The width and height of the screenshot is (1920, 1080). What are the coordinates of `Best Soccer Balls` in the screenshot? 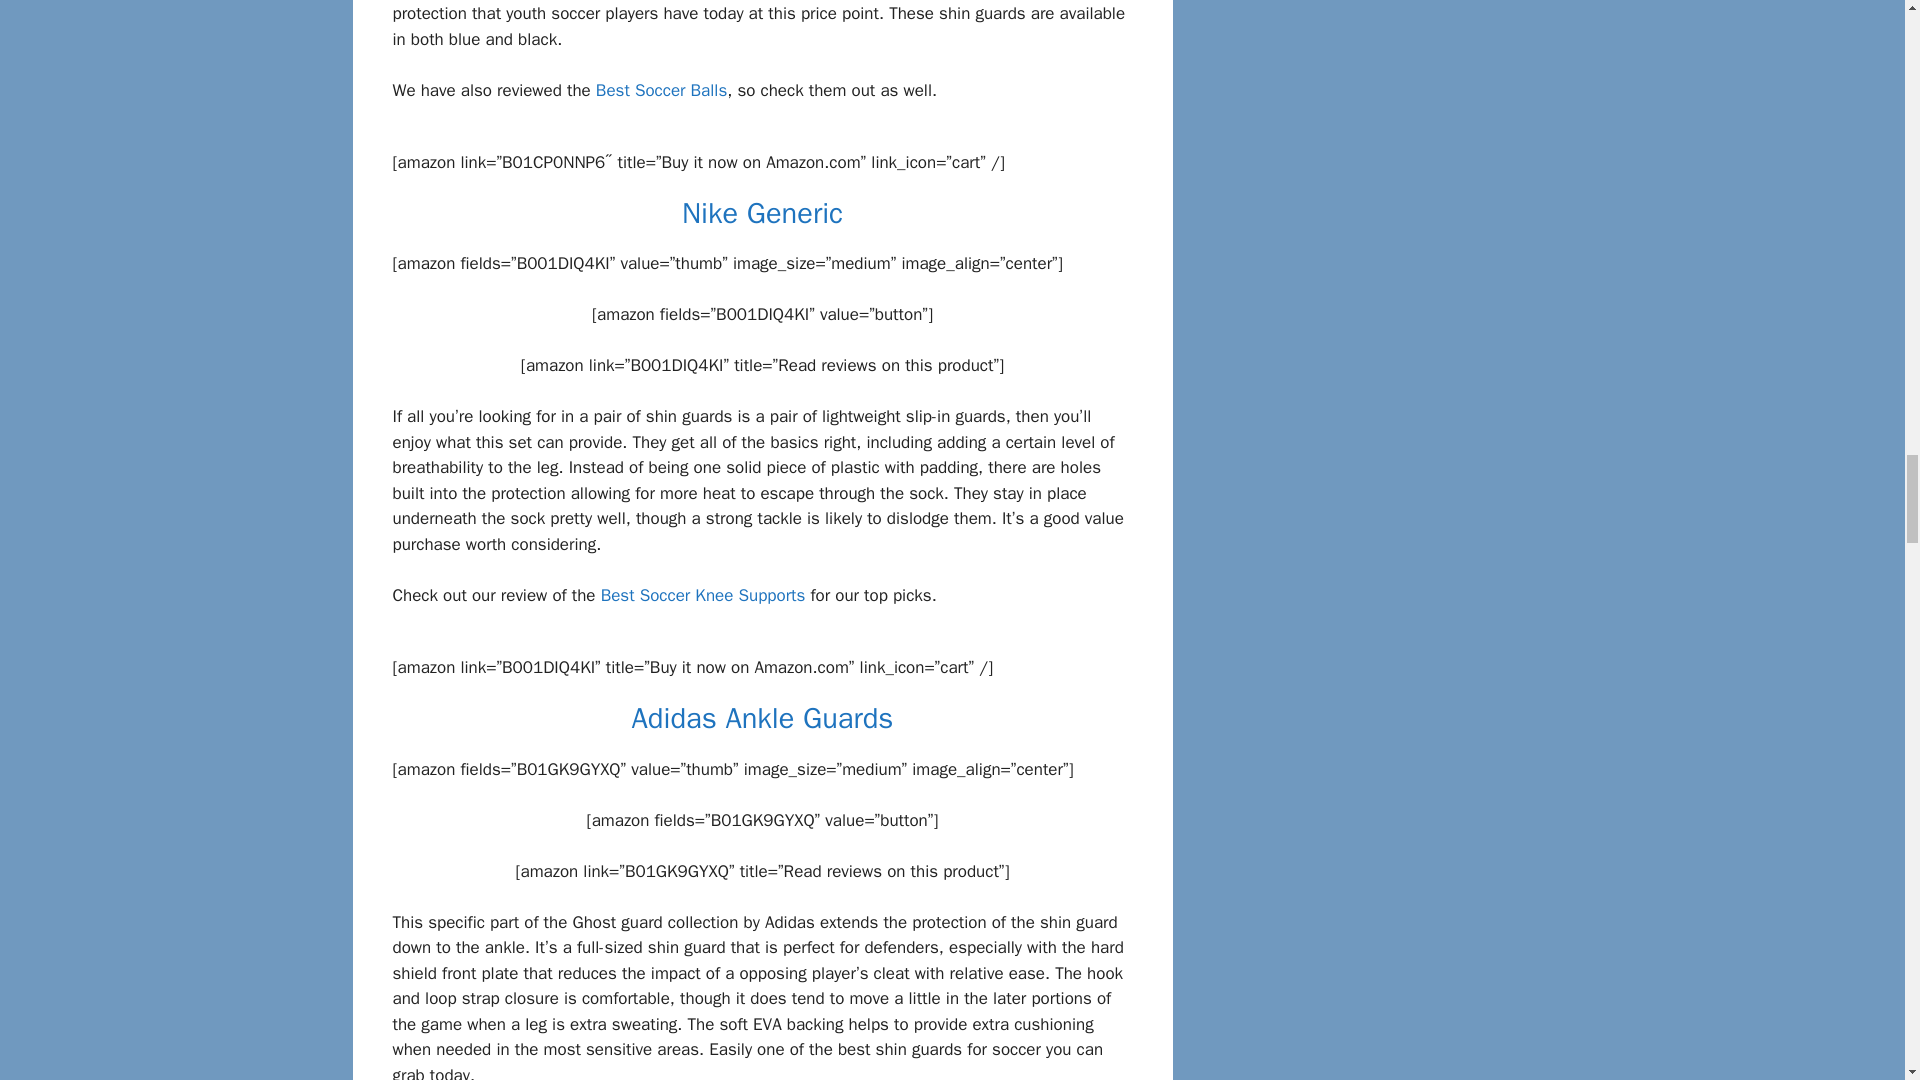 It's located at (661, 90).